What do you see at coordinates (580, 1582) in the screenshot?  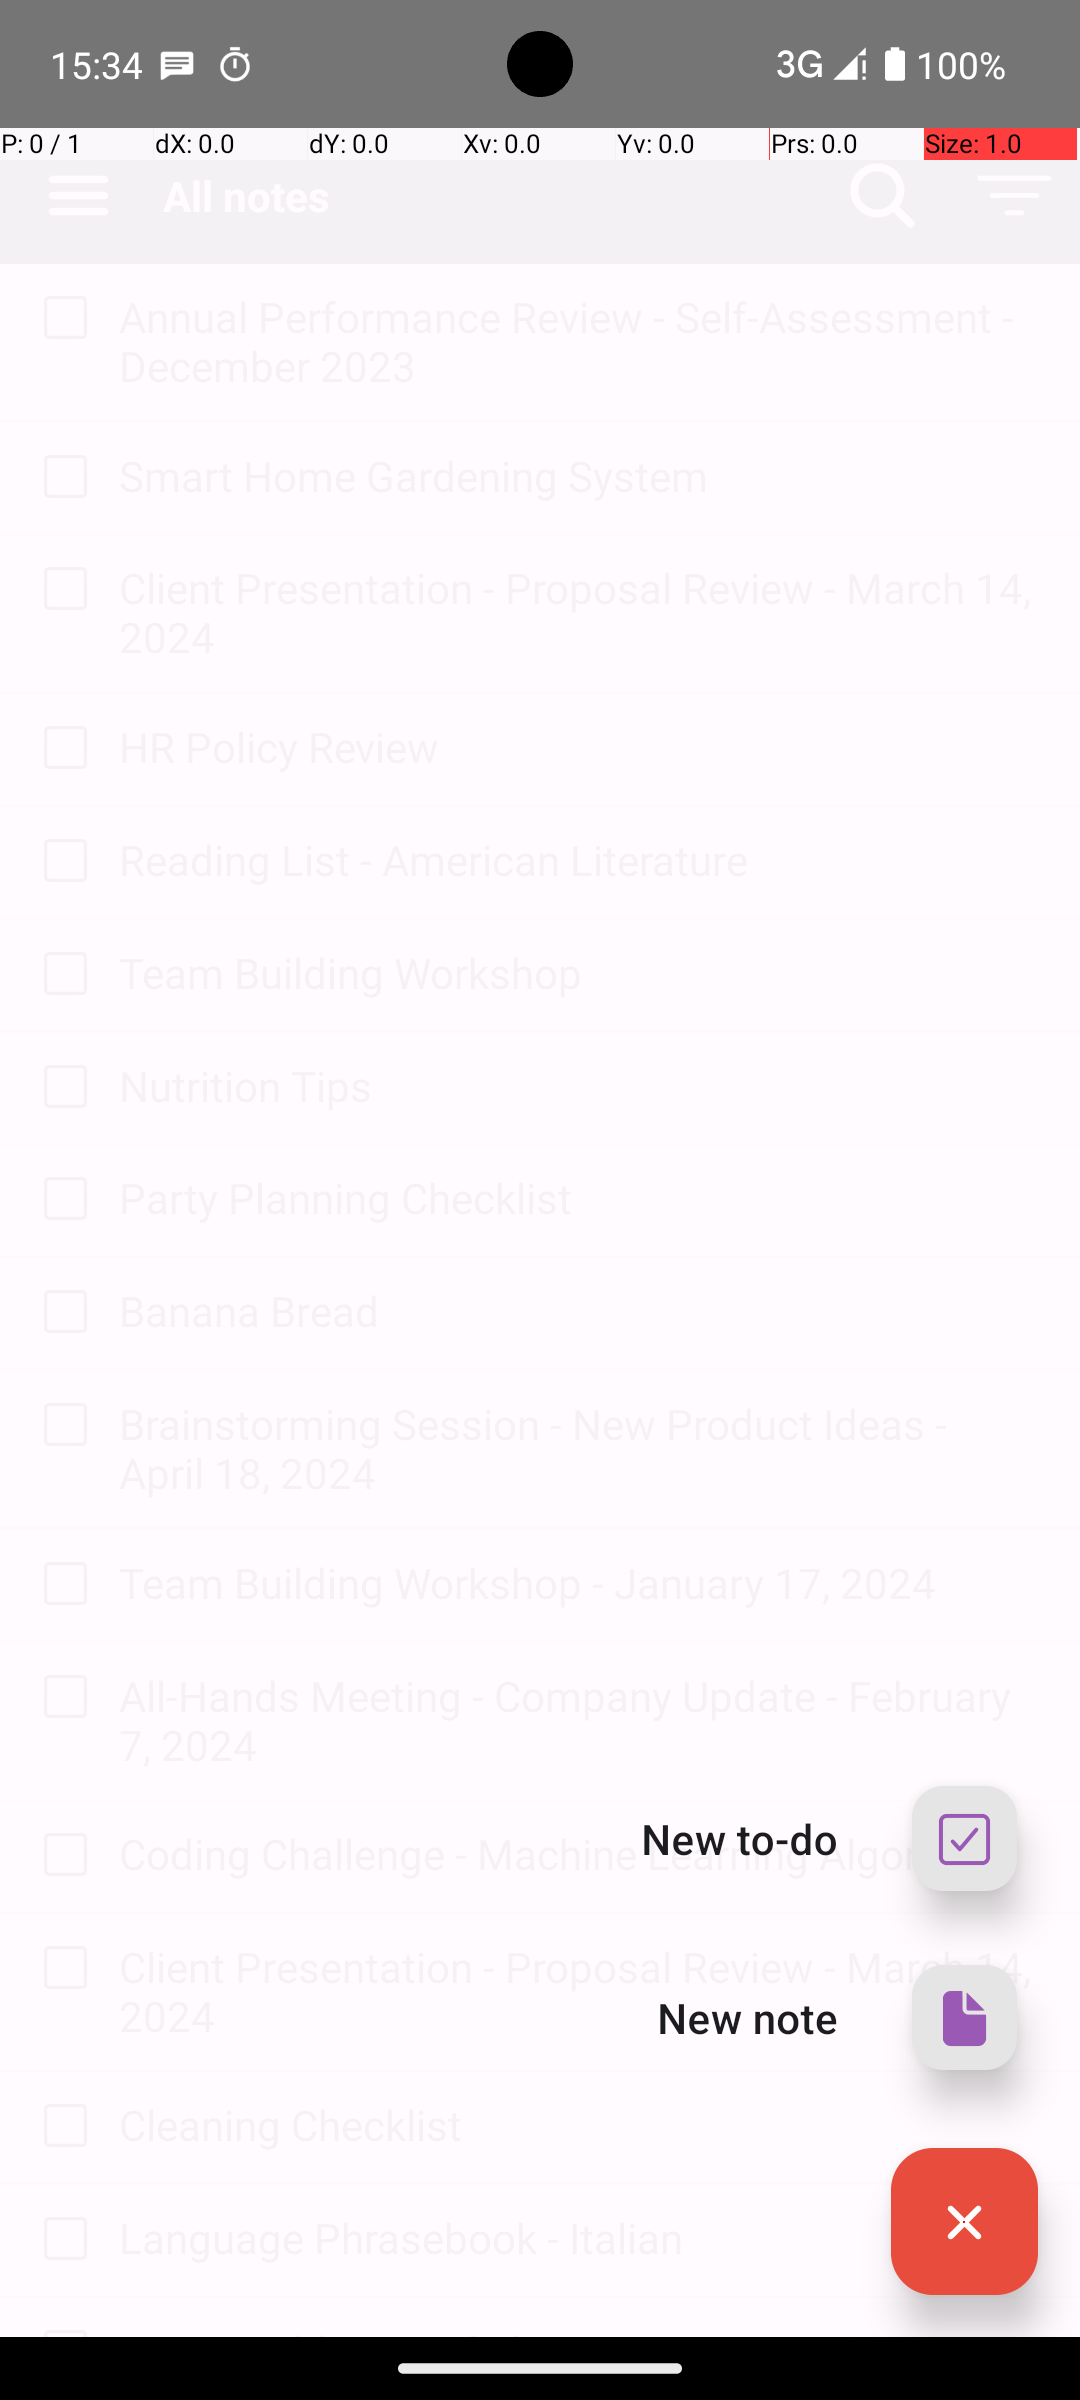 I see `Team Building Workshop - January 17, 2024` at bounding box center [580, 1582].